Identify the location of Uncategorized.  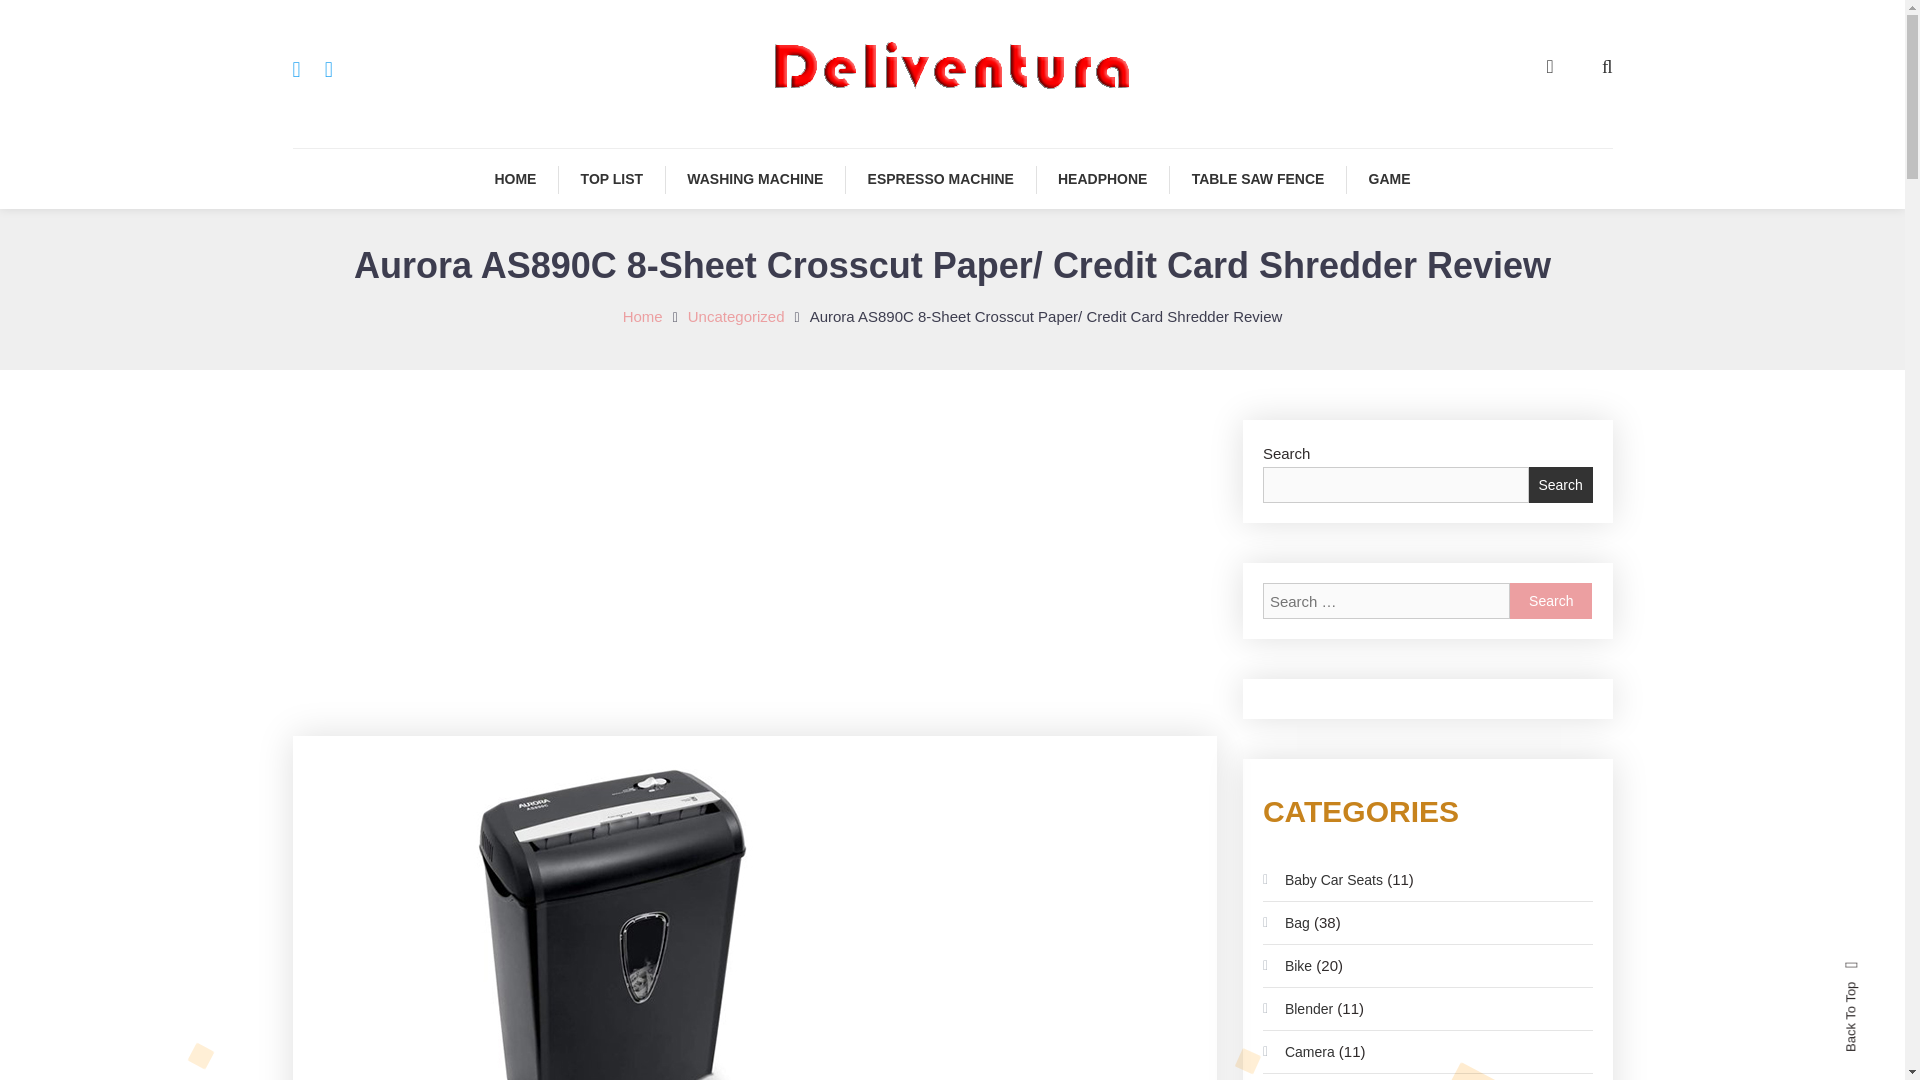
(736, 316).